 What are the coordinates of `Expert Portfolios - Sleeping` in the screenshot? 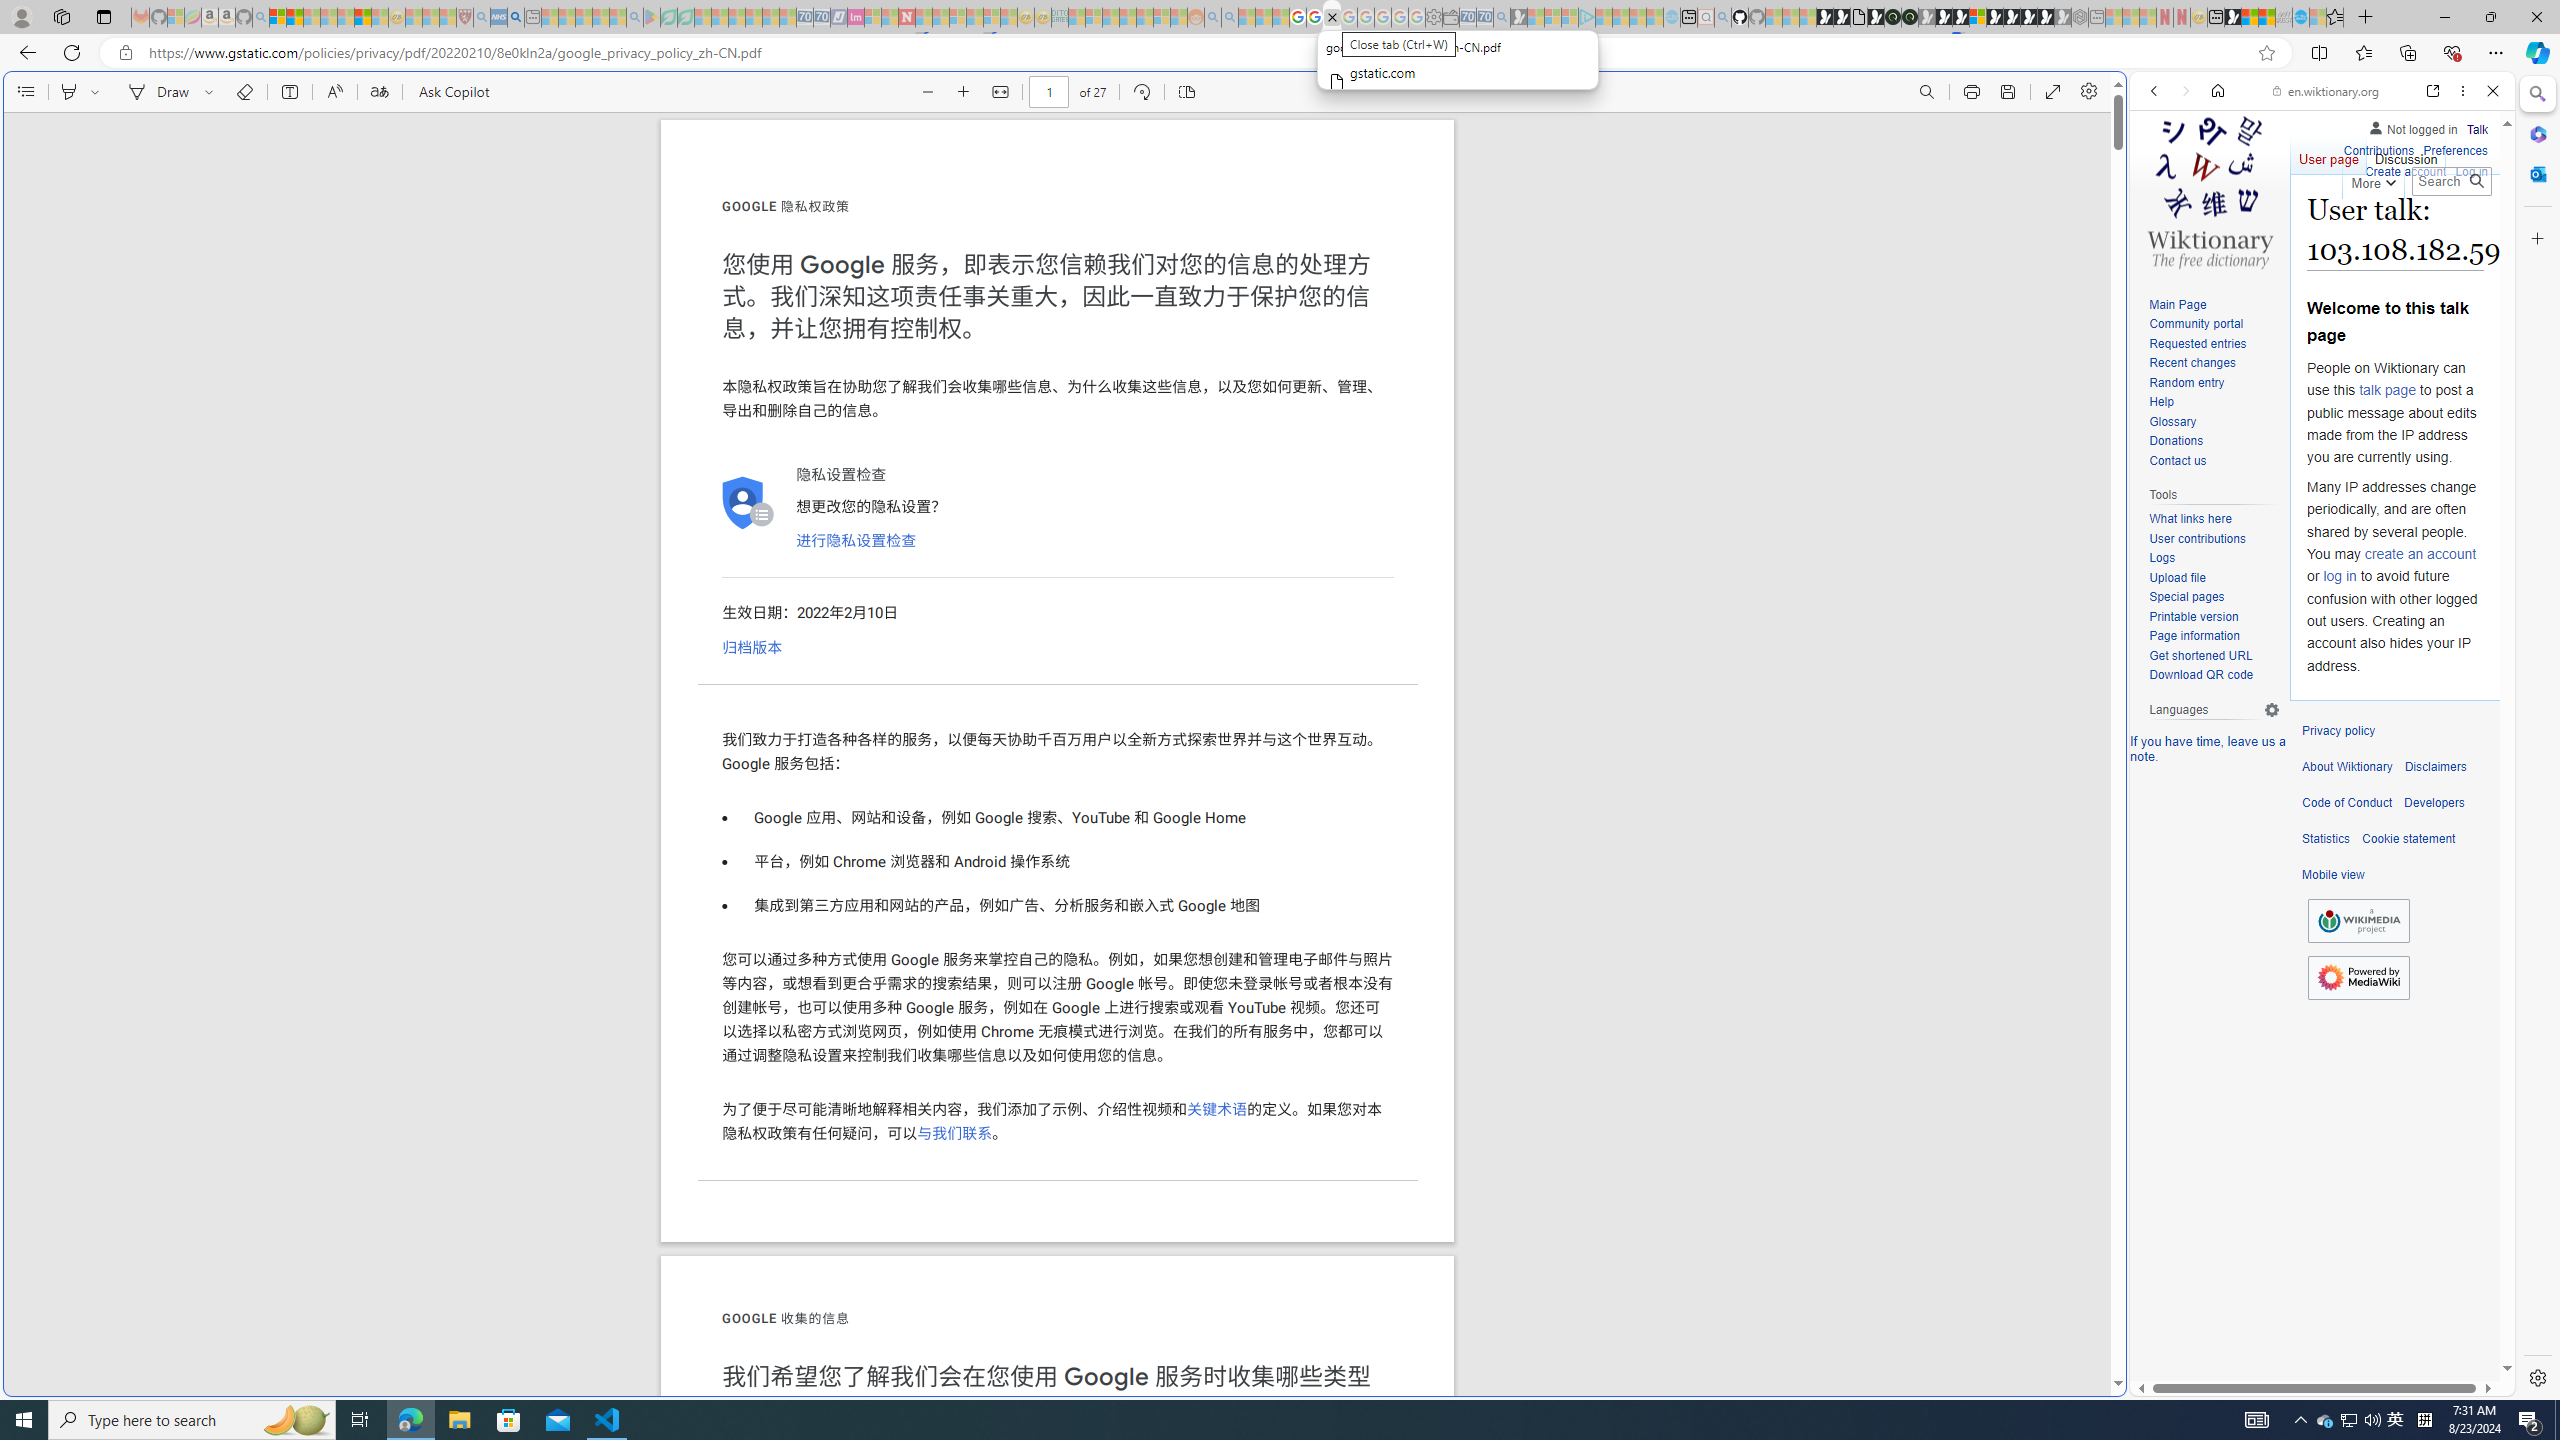 It's located at (1128, 17).